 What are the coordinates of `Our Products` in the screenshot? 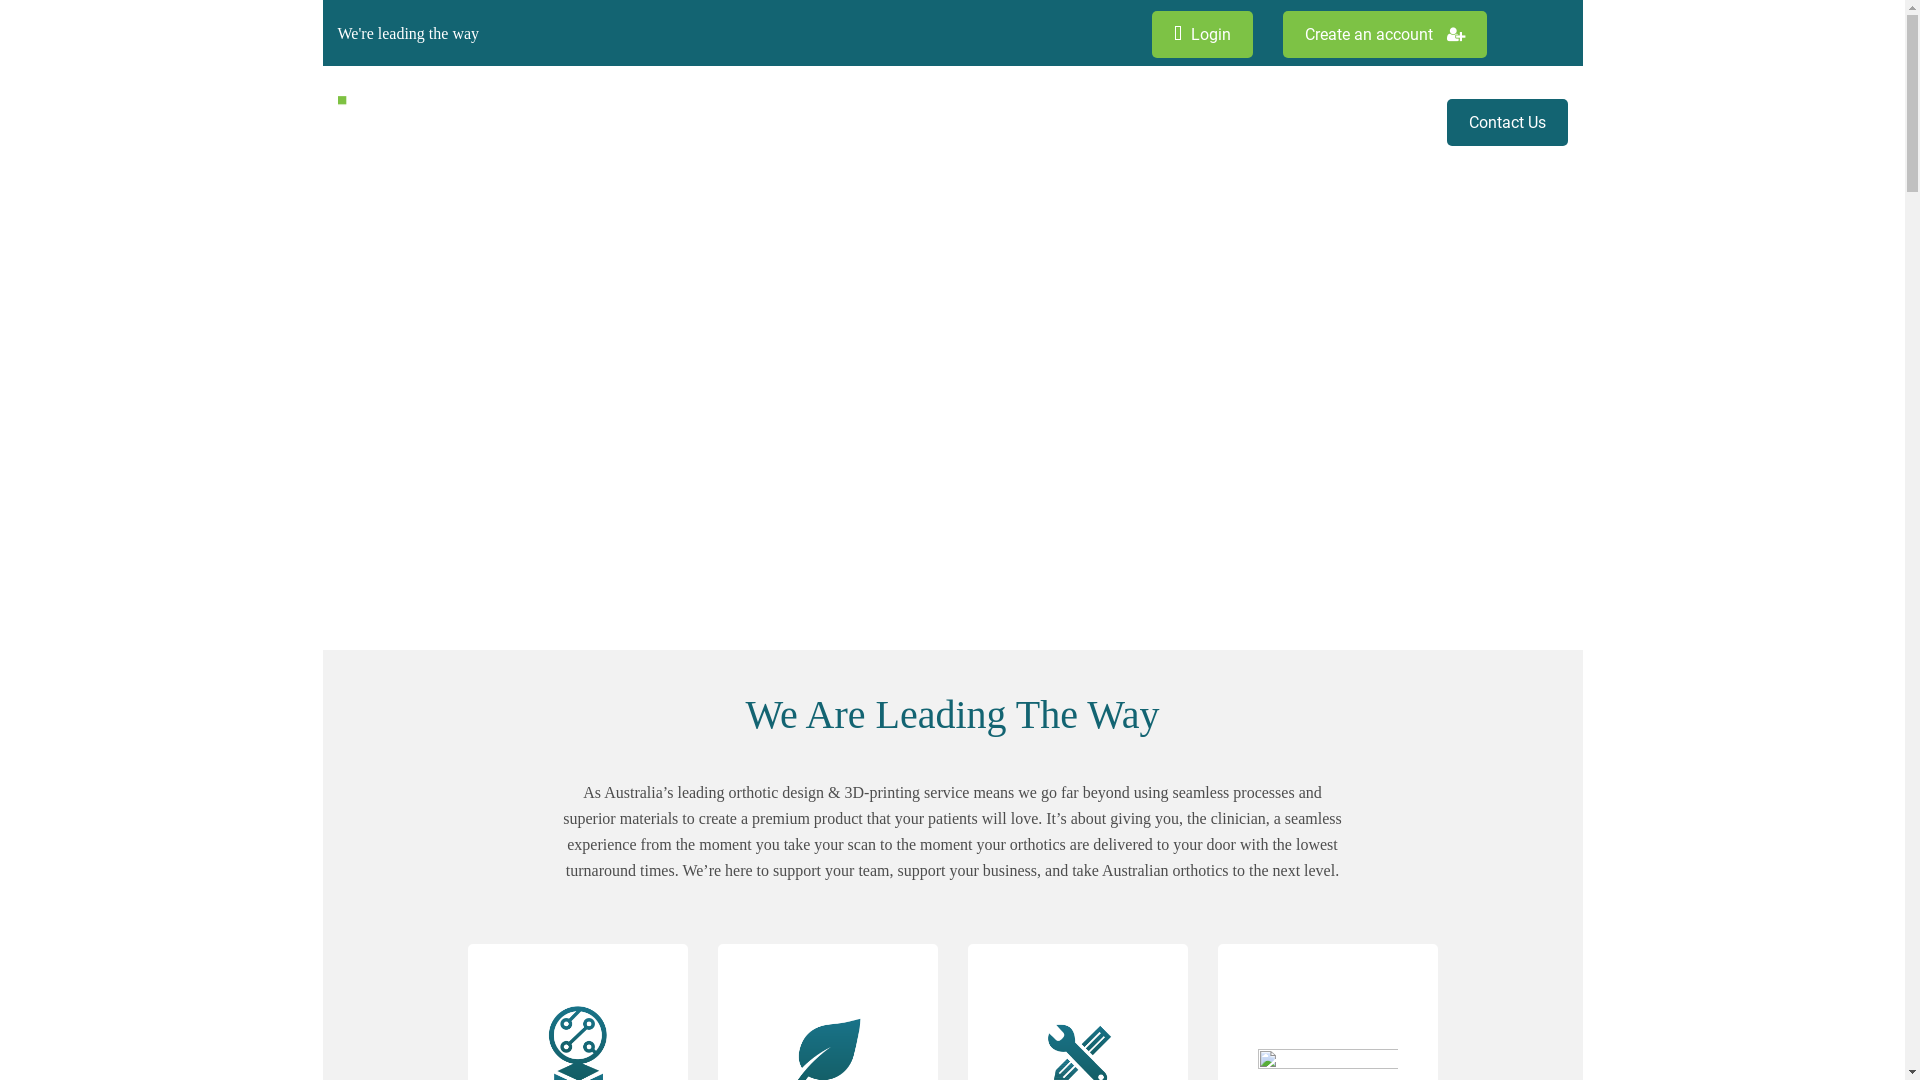 It's located at (1018, 122).